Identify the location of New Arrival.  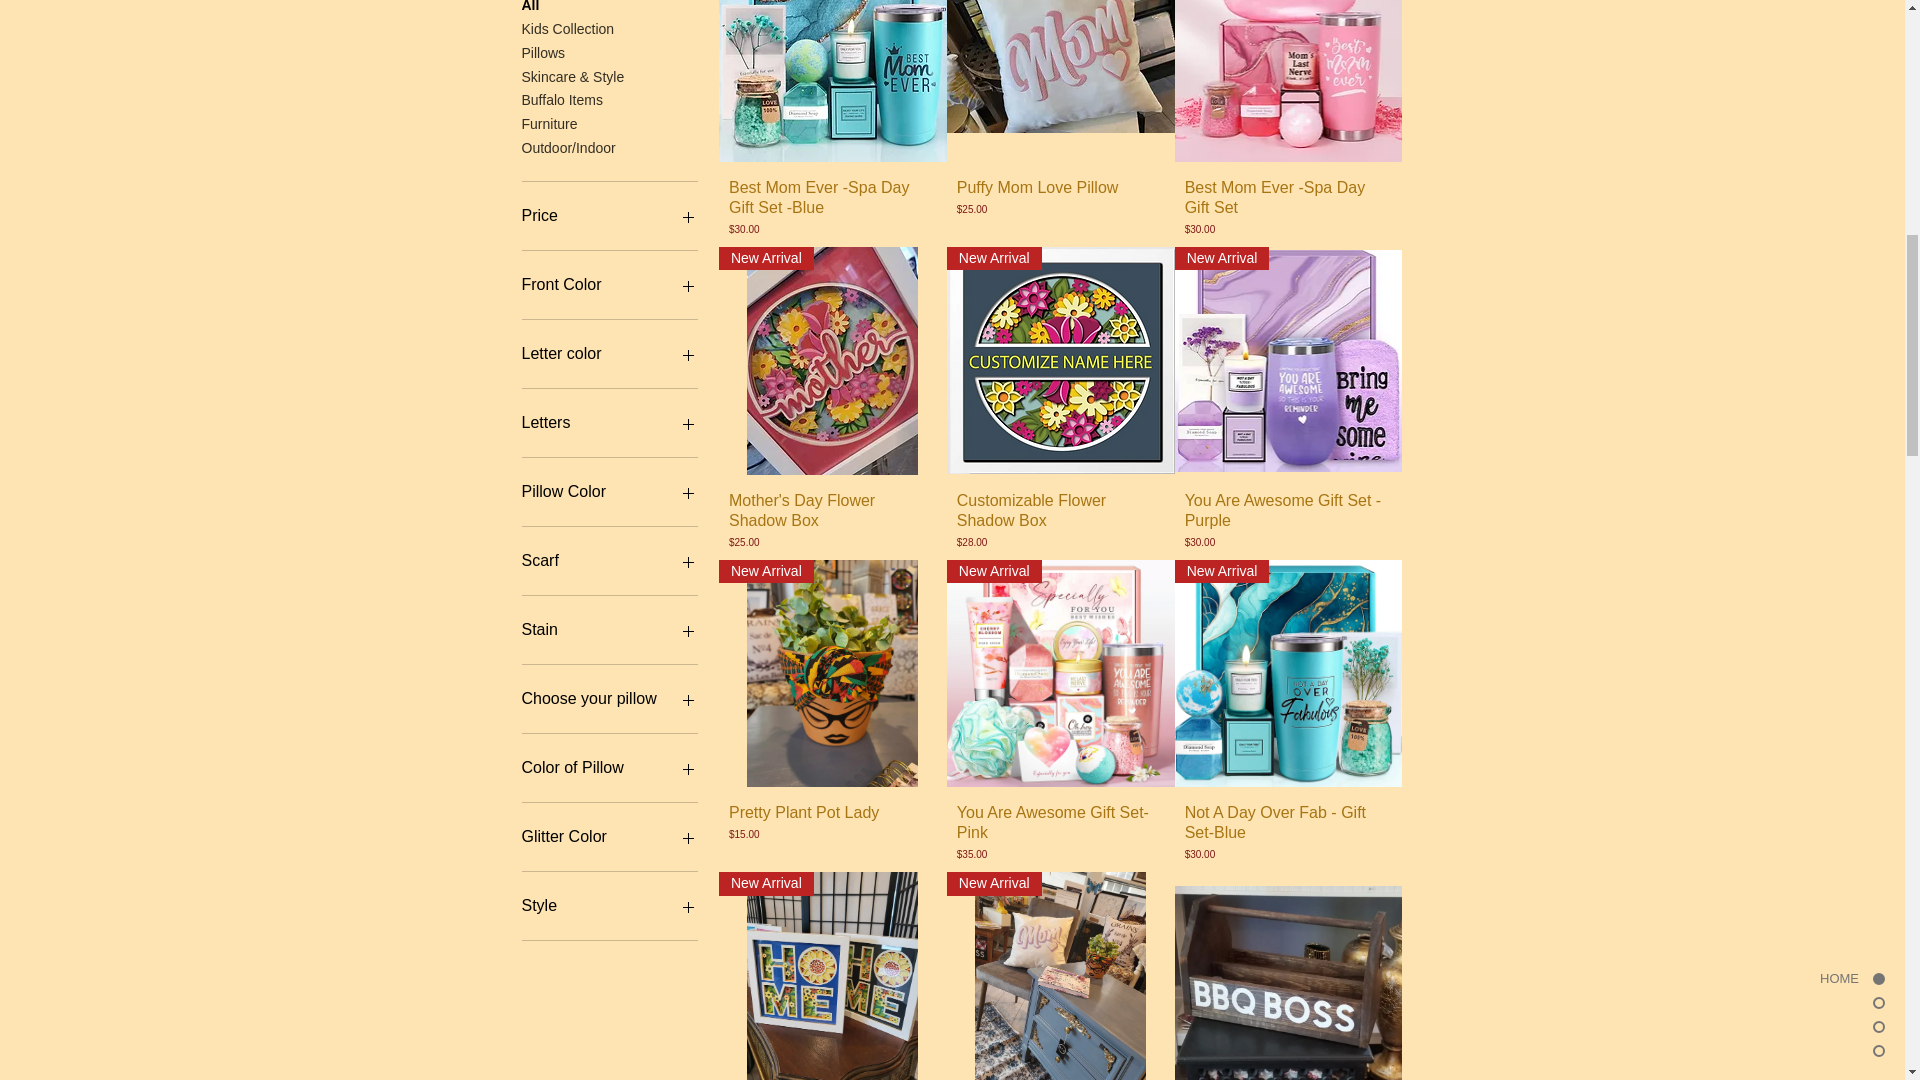
(832, 674).